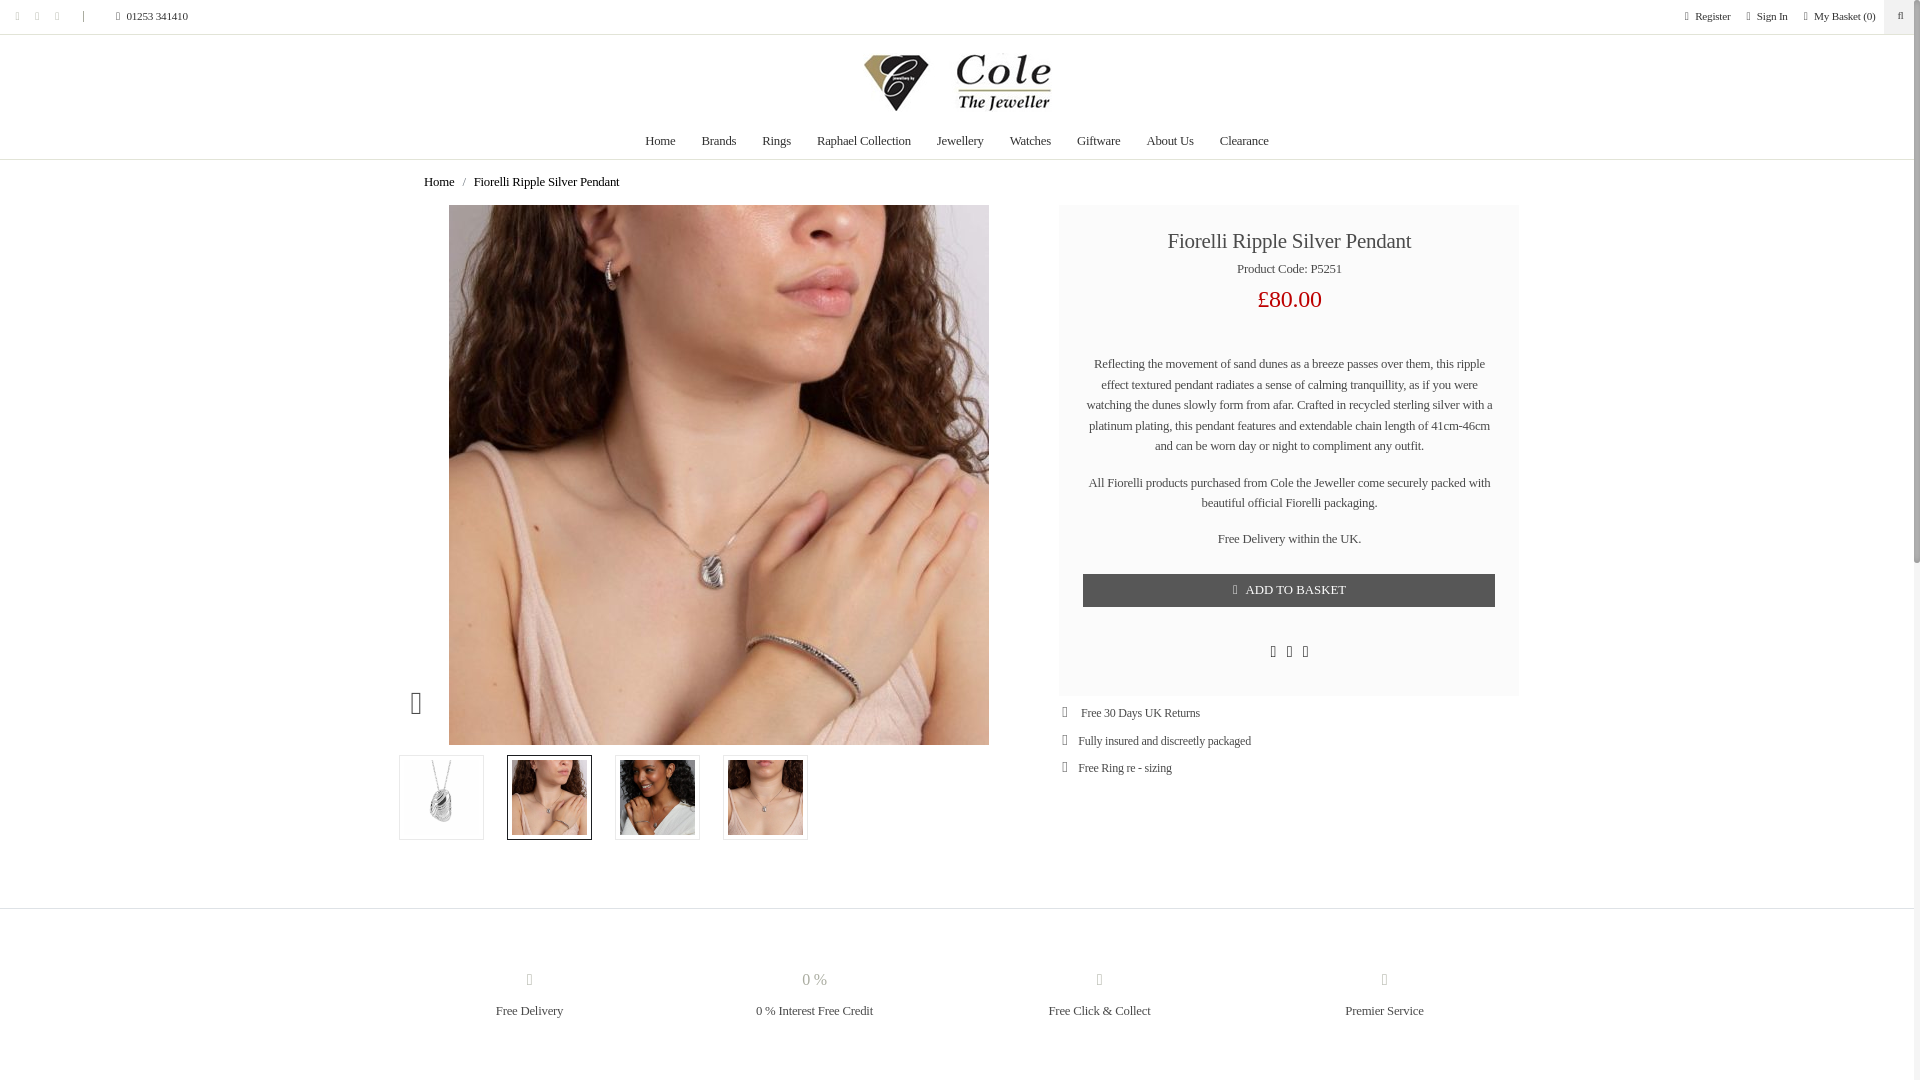 The image size is (1920, 1080). I want to click on ADD TO BASKET, so click(1288, 590).